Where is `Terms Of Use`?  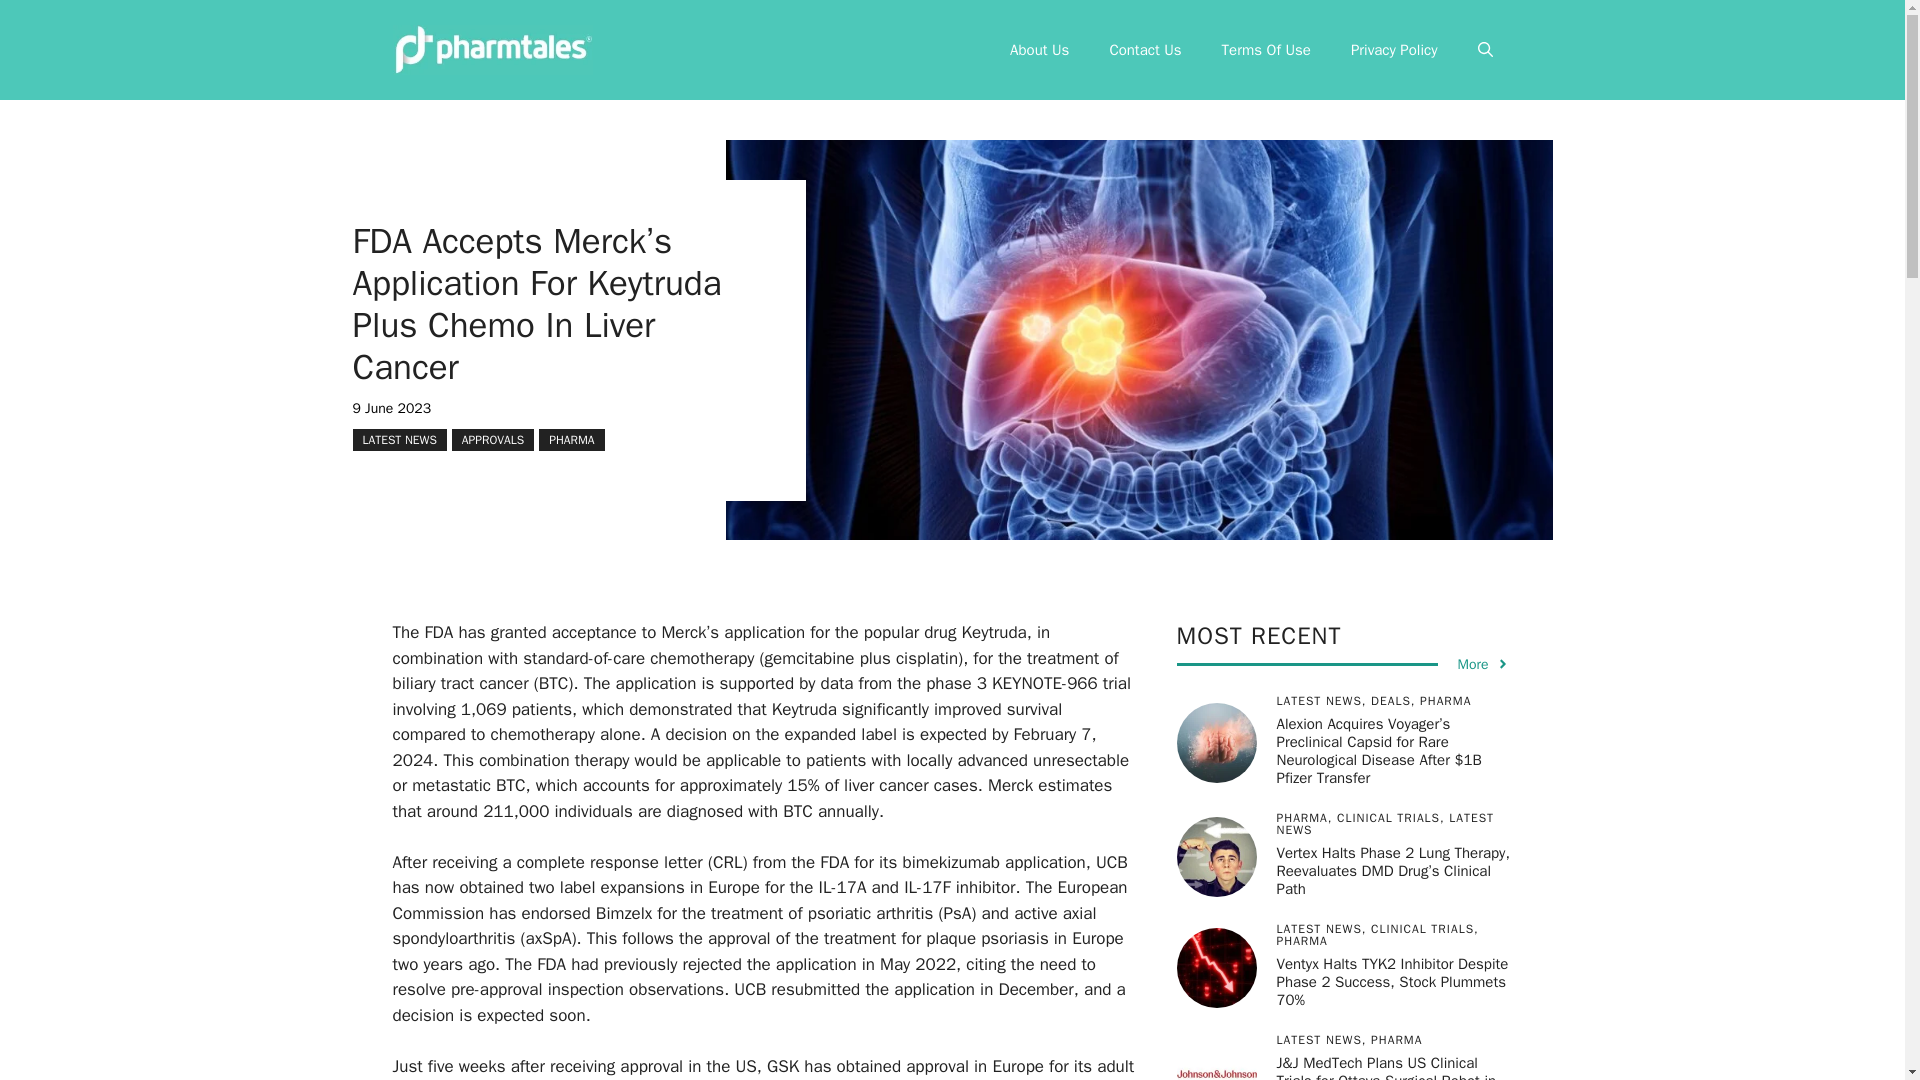 Terms Of Use is located at coordinates (1266, 50).